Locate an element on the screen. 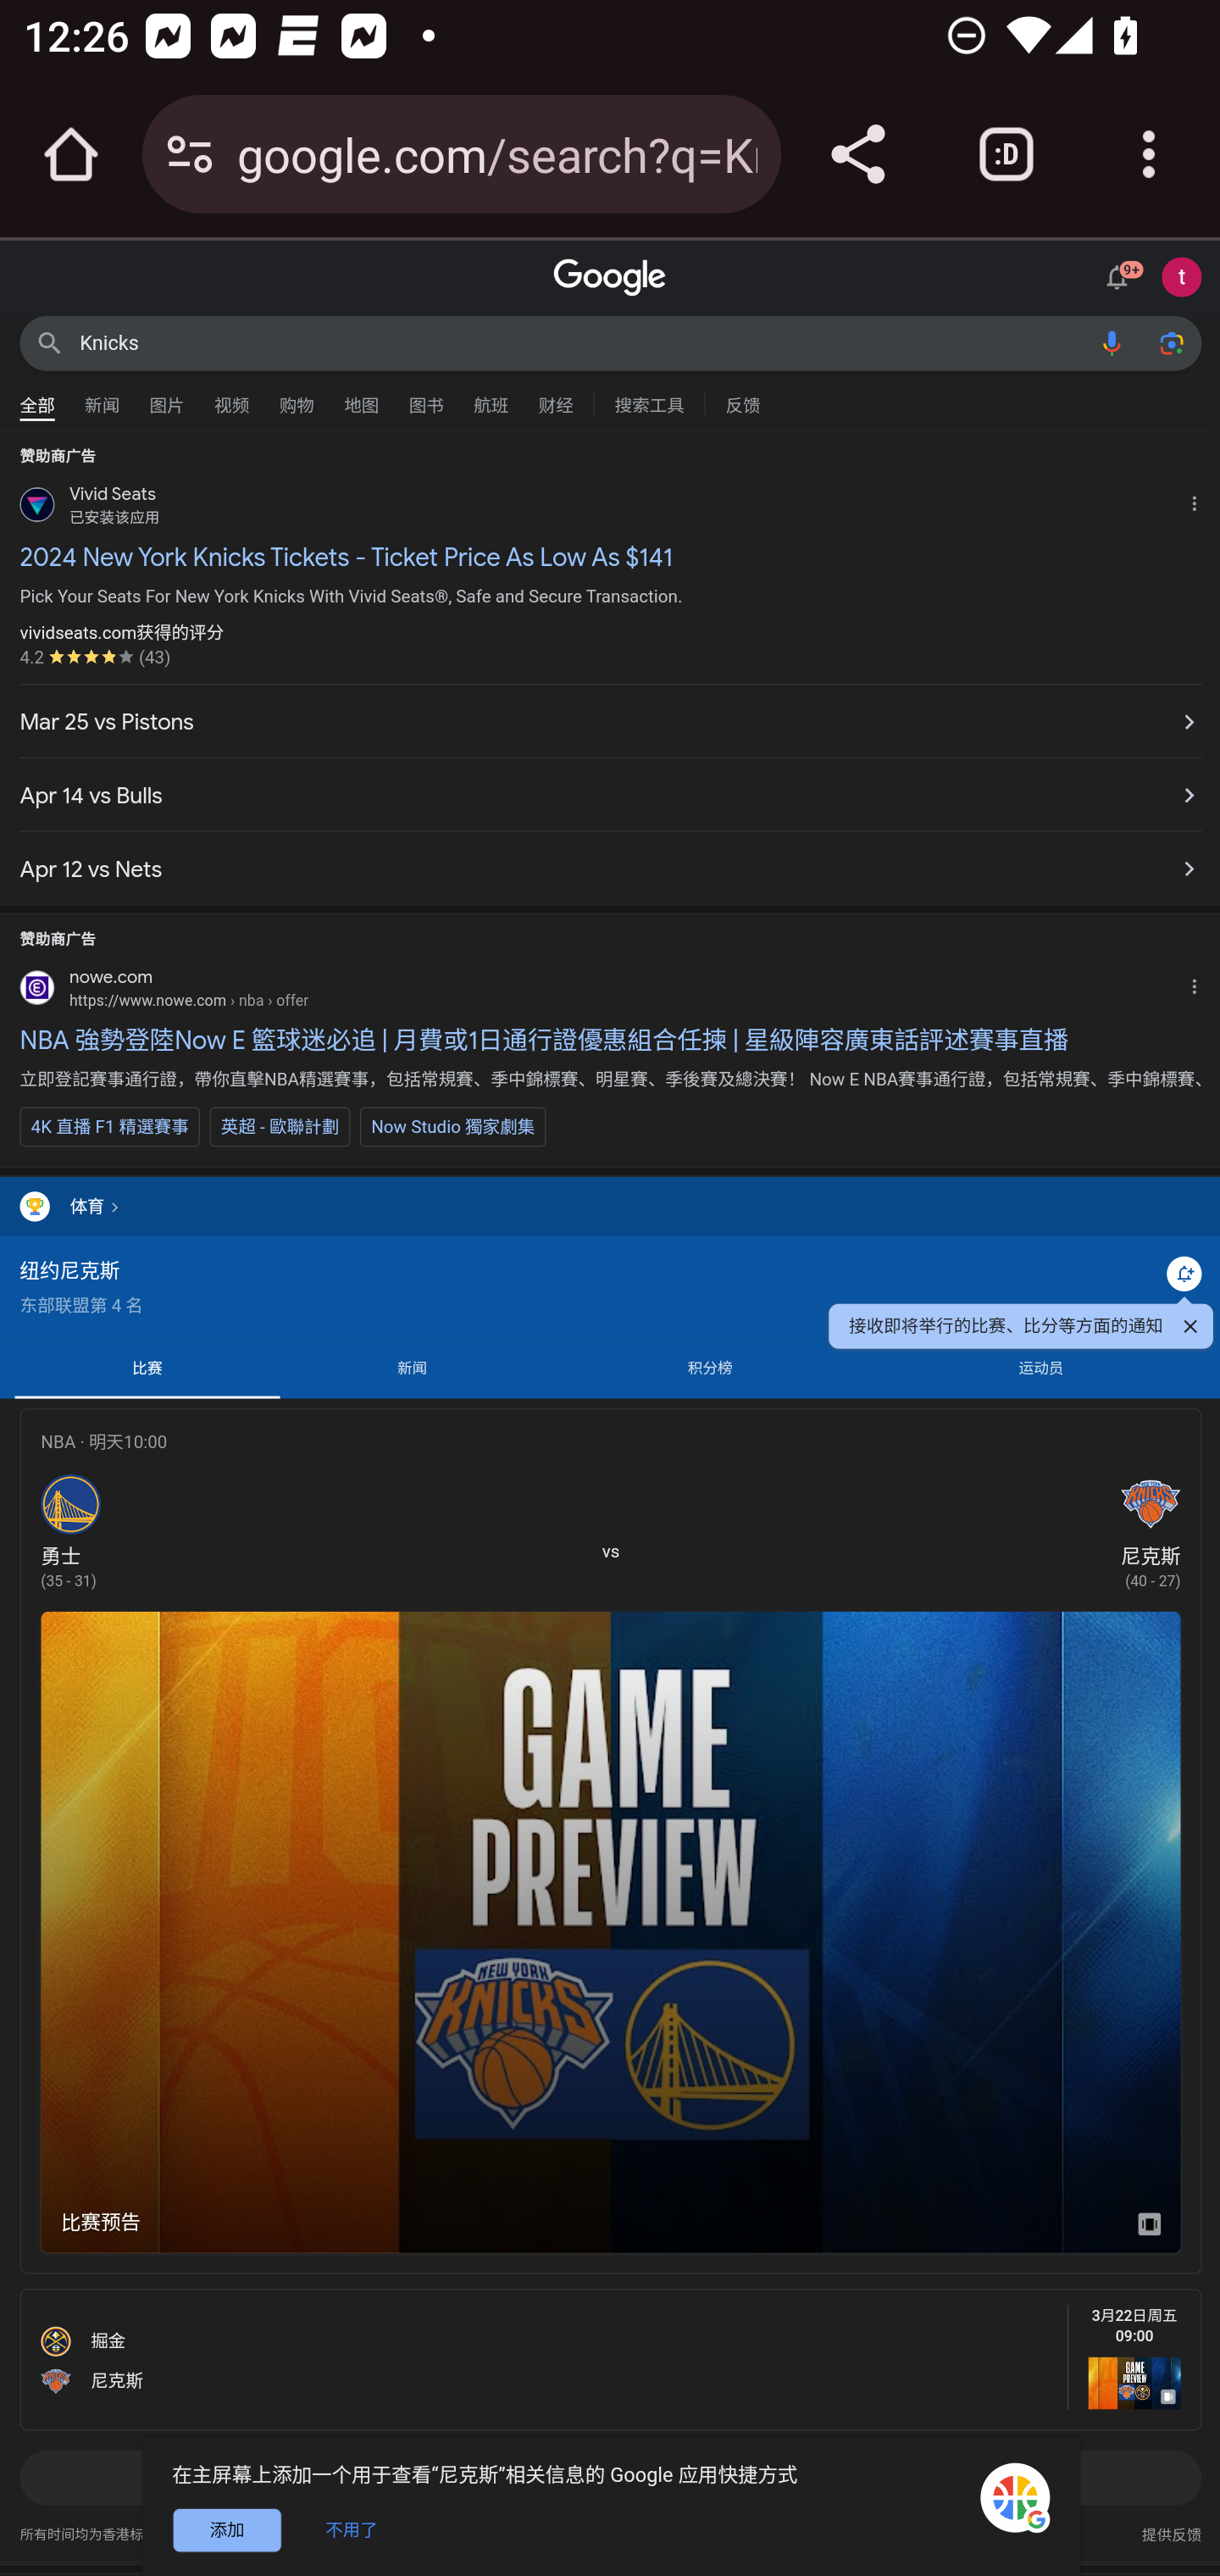 Image resolution: width=1220 pixels, height=2576 pixels. 地图 is located at coordinates (361, 397).